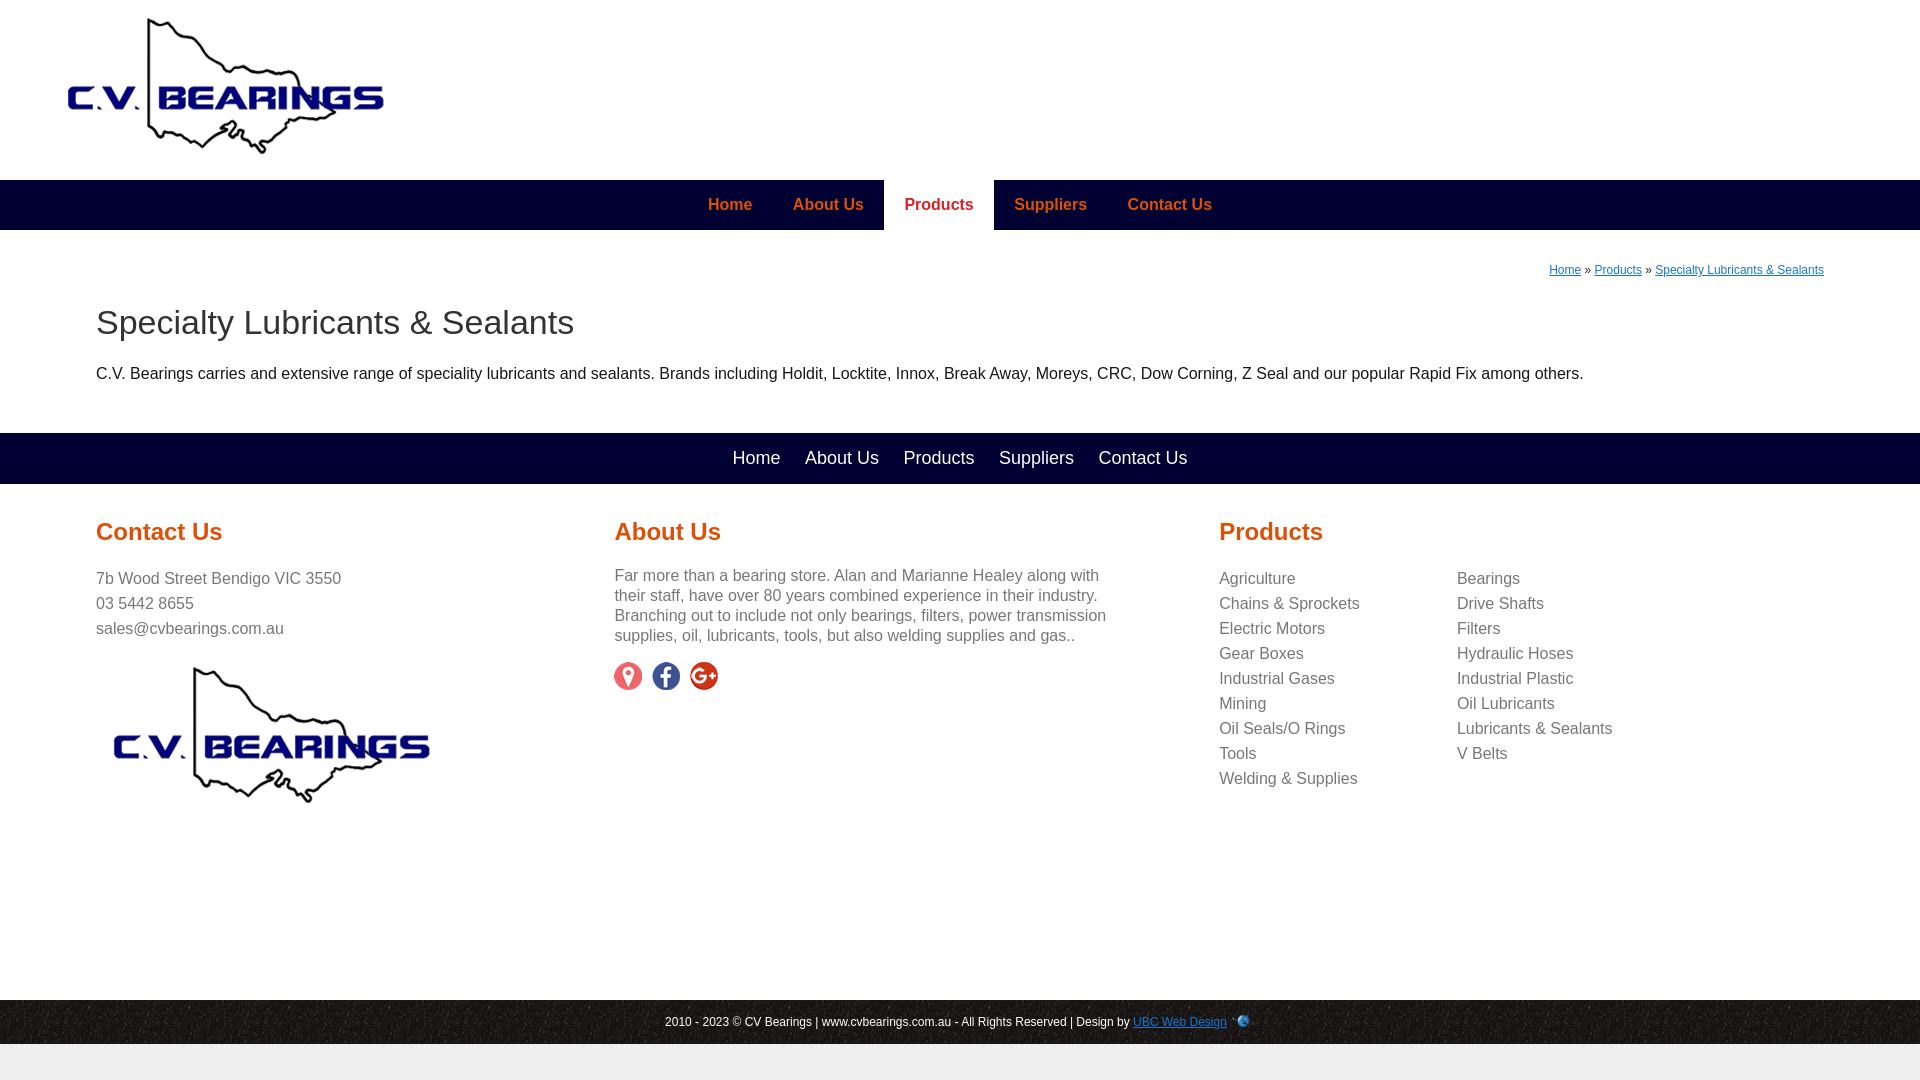 The height and width of the screenshot is (1080, 1920). What do you see at coordinates (1261, 654) in the screenshot?
I see `Gear Boxes` at bounding box center [1261, 654].